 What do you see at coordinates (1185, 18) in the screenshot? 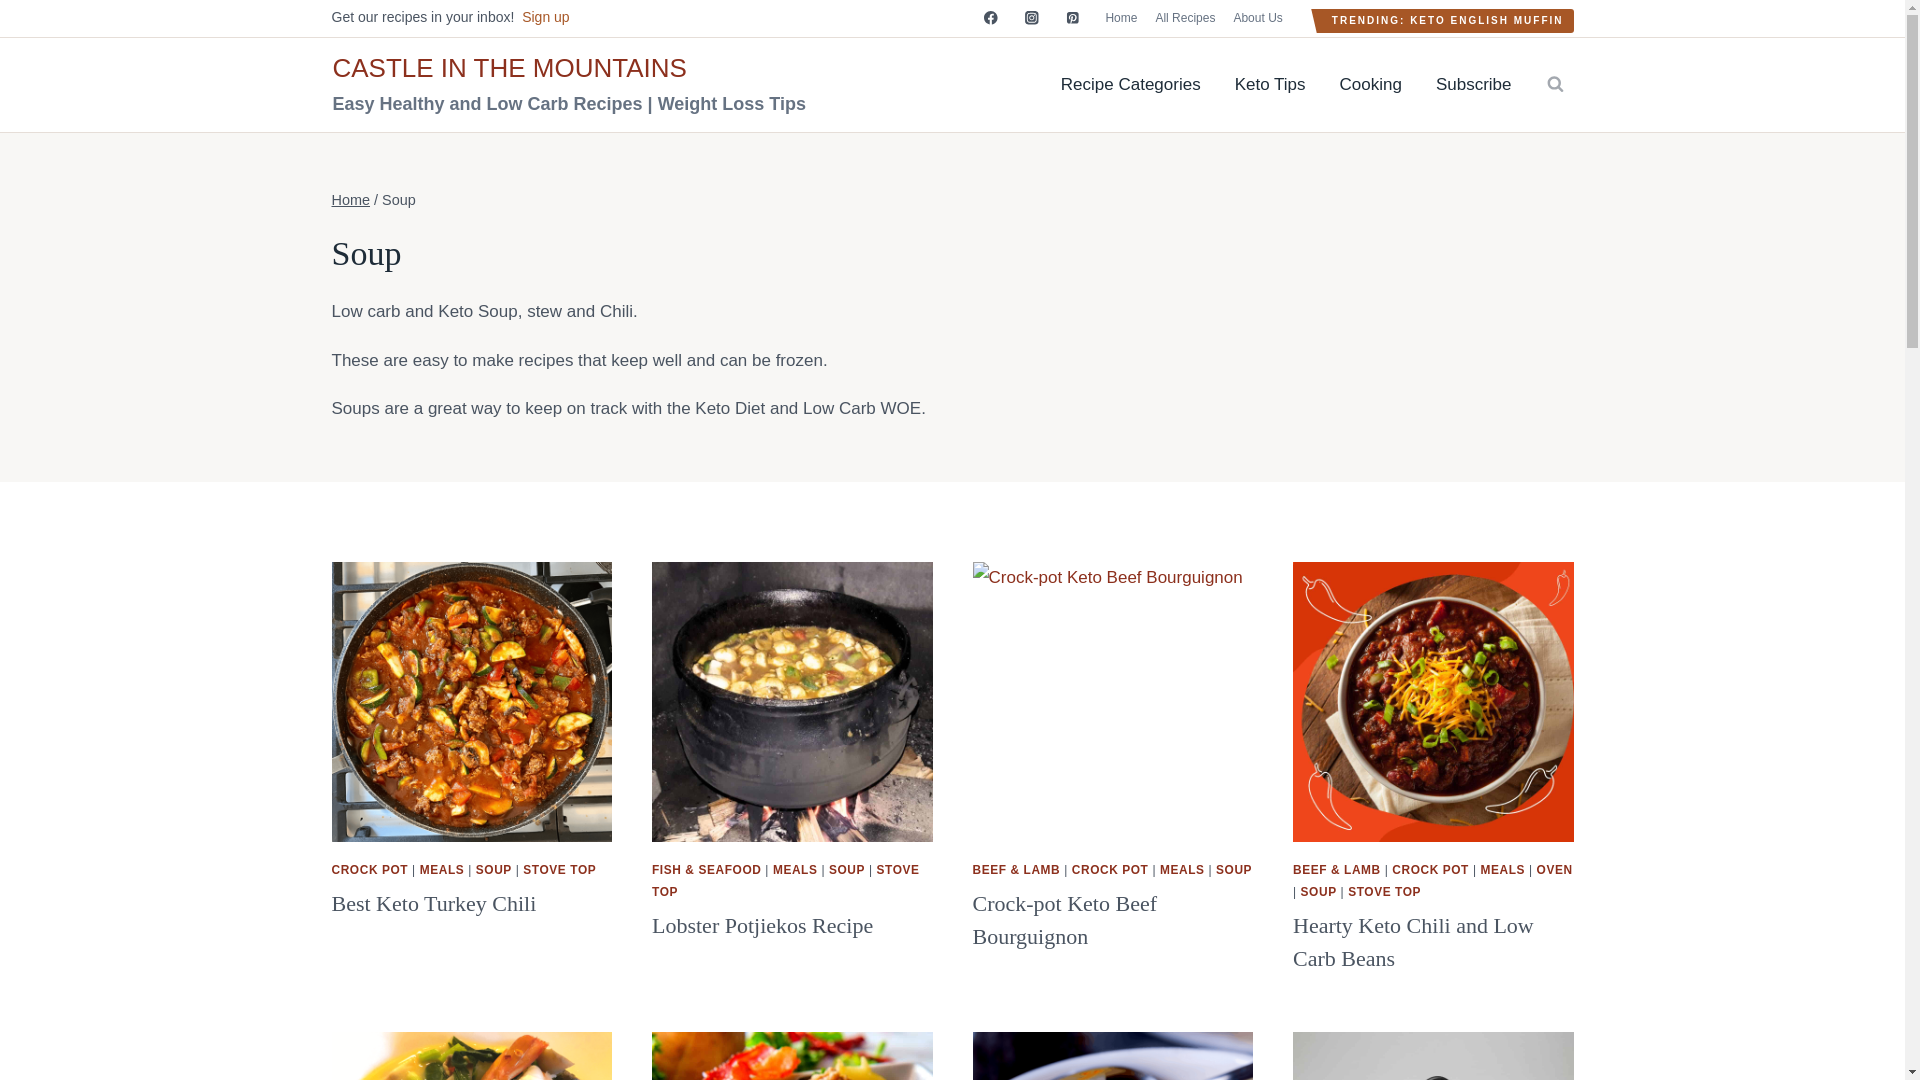
I see `All Recipes` at bounding box center [1185, 18].